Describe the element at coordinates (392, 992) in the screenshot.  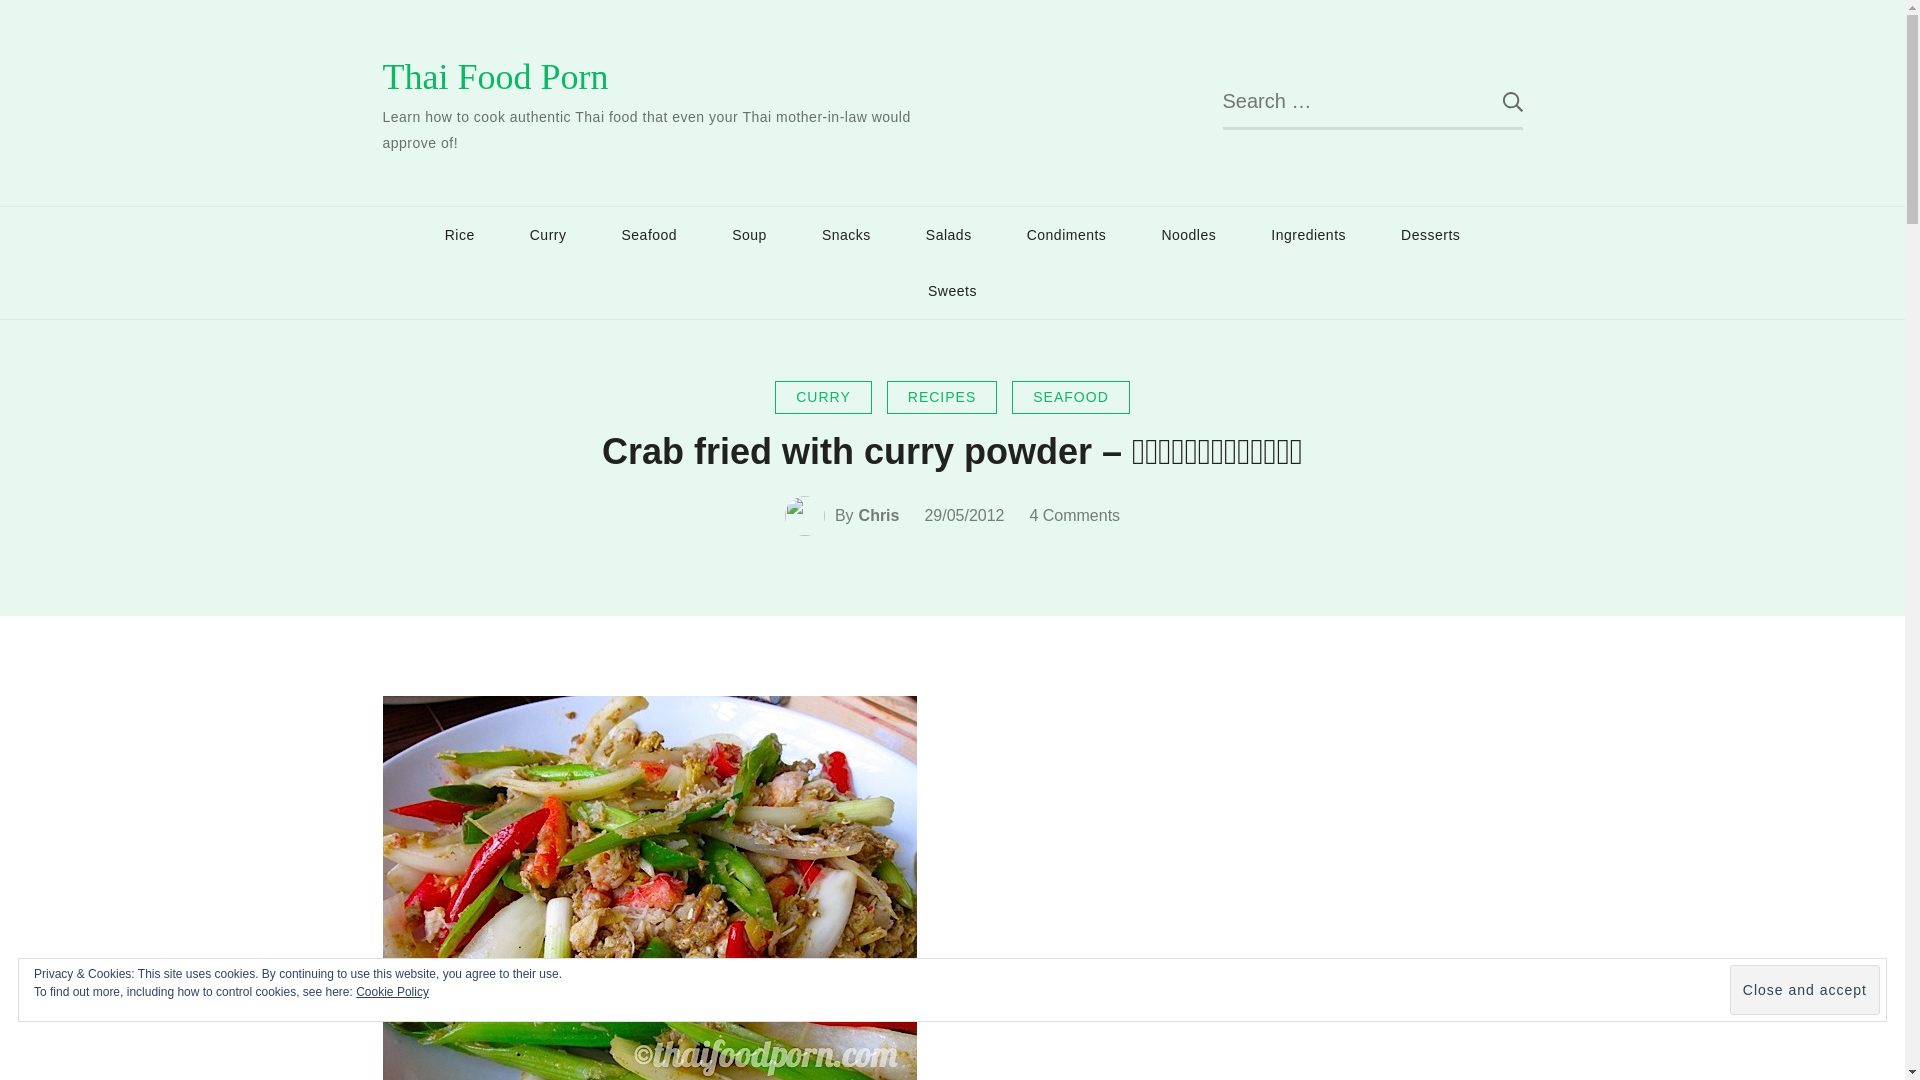
I see `Cookie Policy` at that location.